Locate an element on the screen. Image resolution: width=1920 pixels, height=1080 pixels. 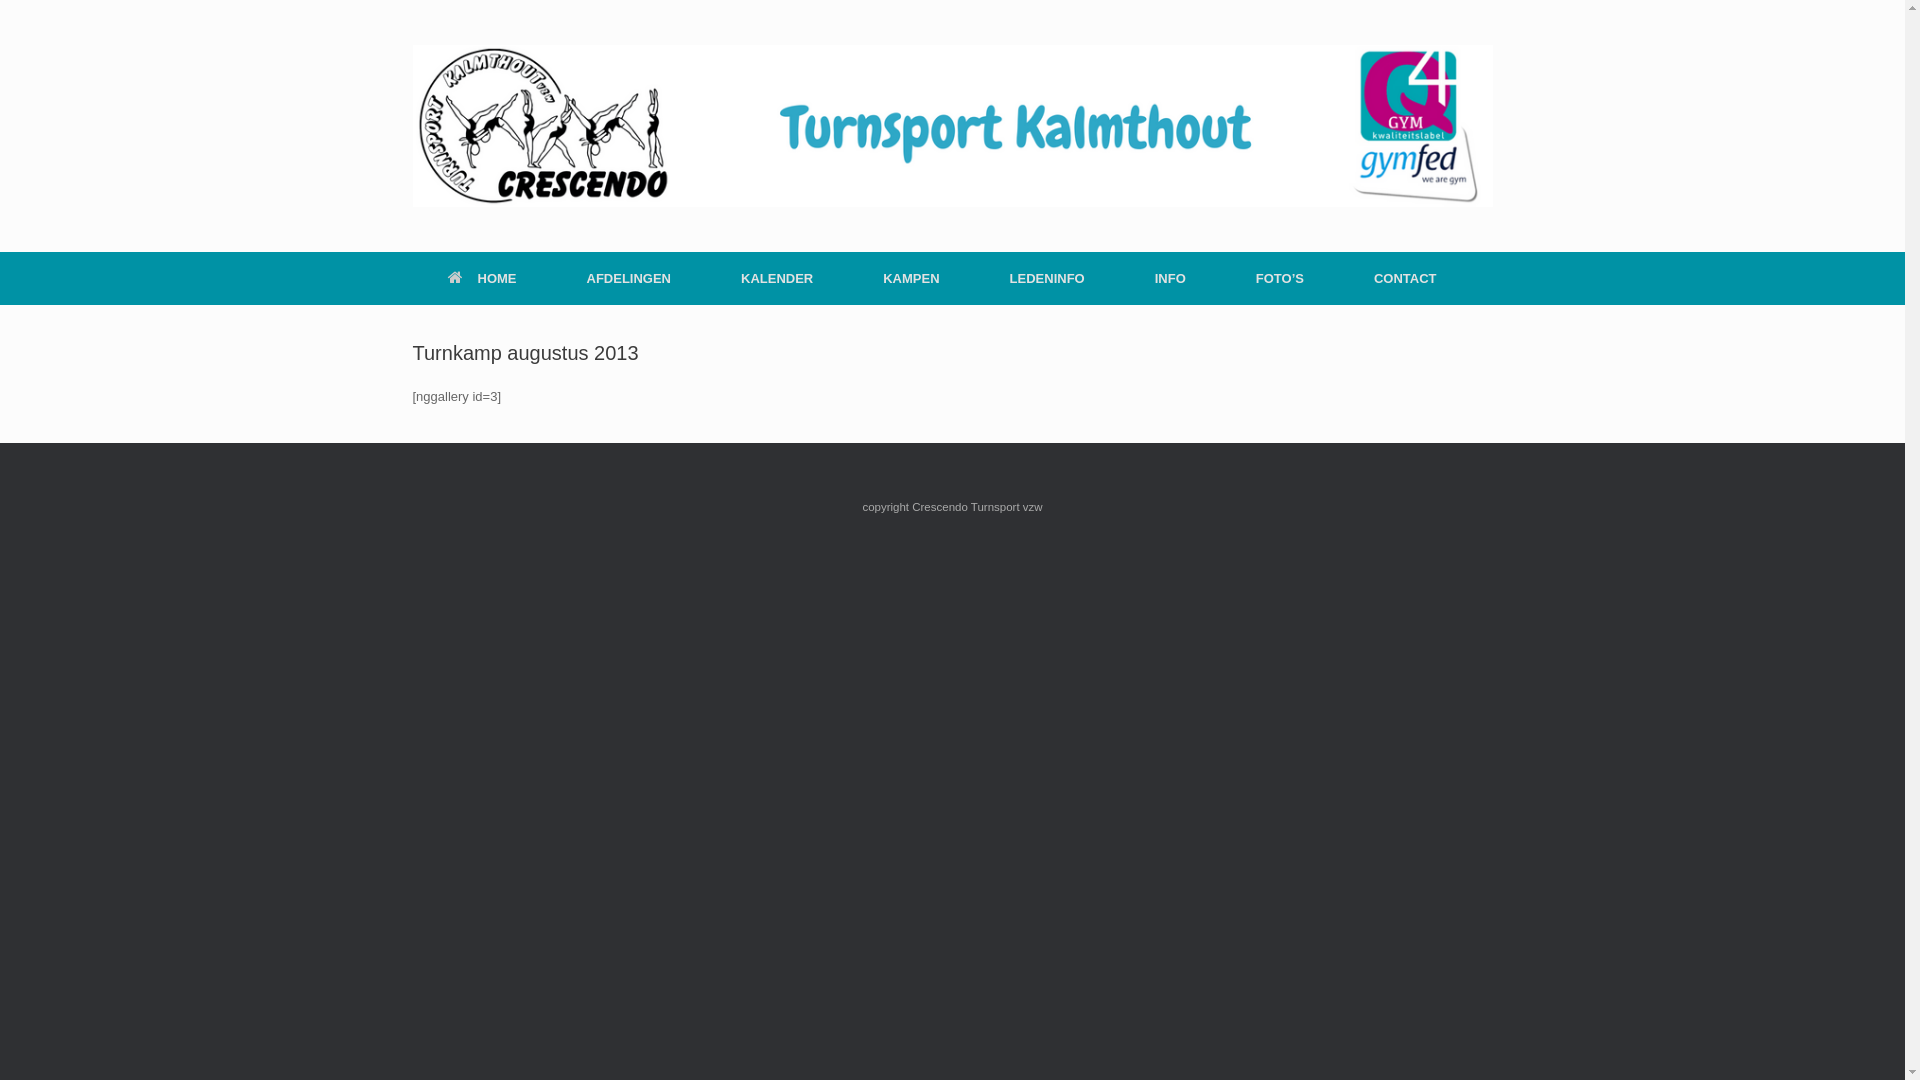
AFDELINGEN is located at coordinates (630, 278).